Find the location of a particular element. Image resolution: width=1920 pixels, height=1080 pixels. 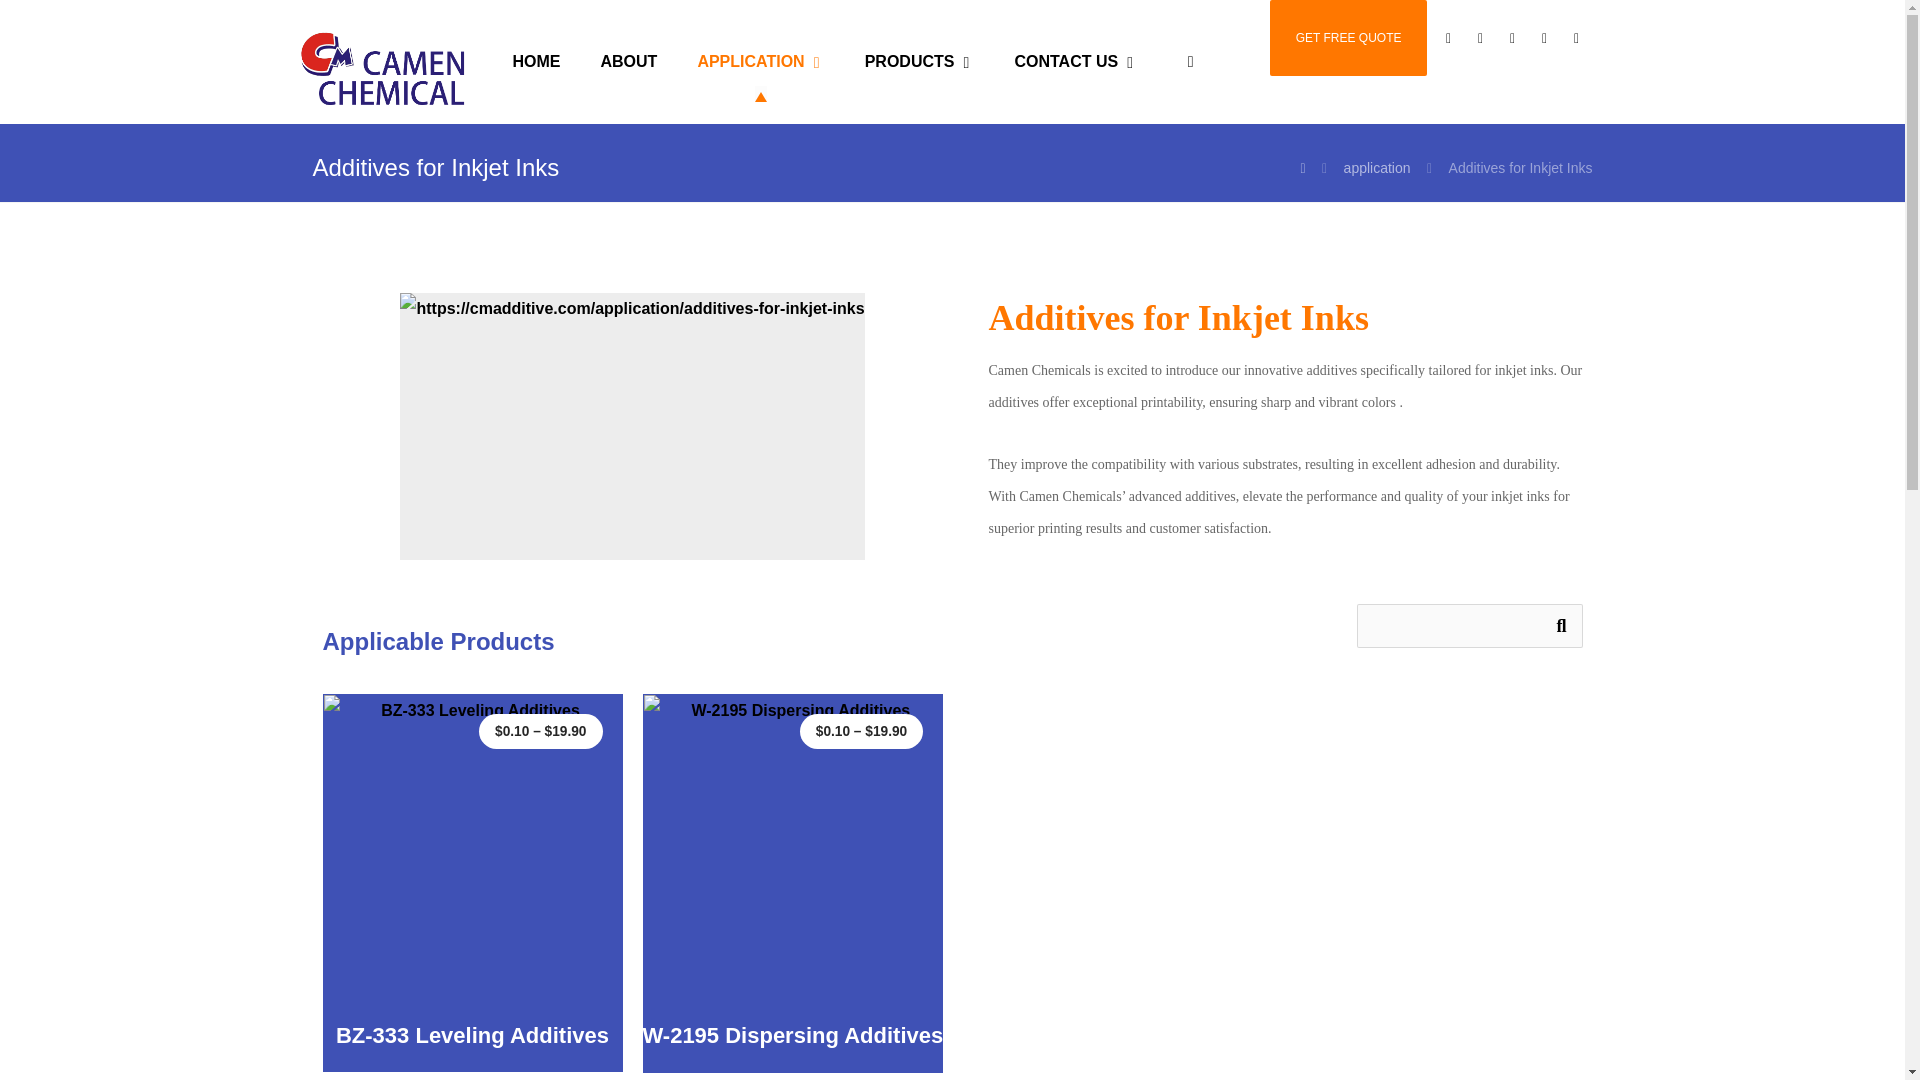

Whatsapp is located at coordinates (1512, 37).